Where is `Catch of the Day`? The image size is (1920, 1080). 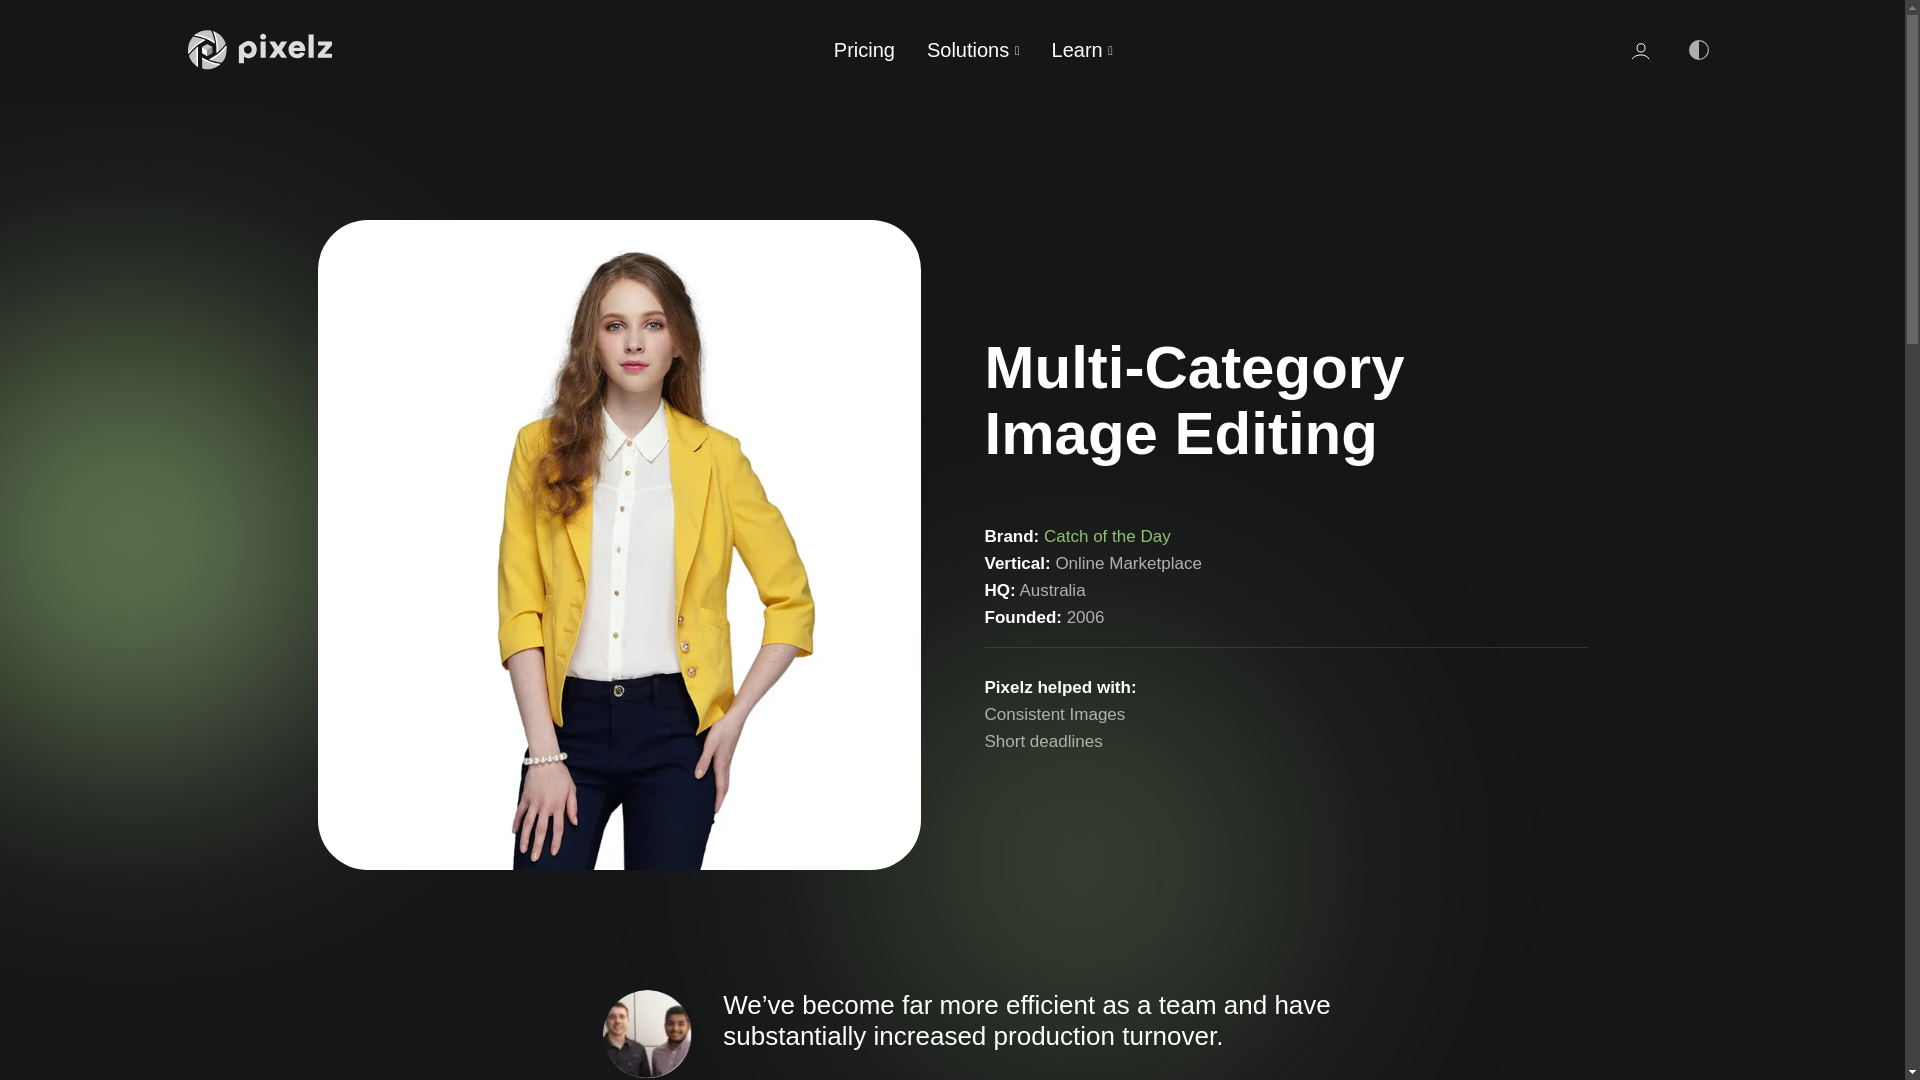
Catch of the Day is located at coordinates (1108, 536).